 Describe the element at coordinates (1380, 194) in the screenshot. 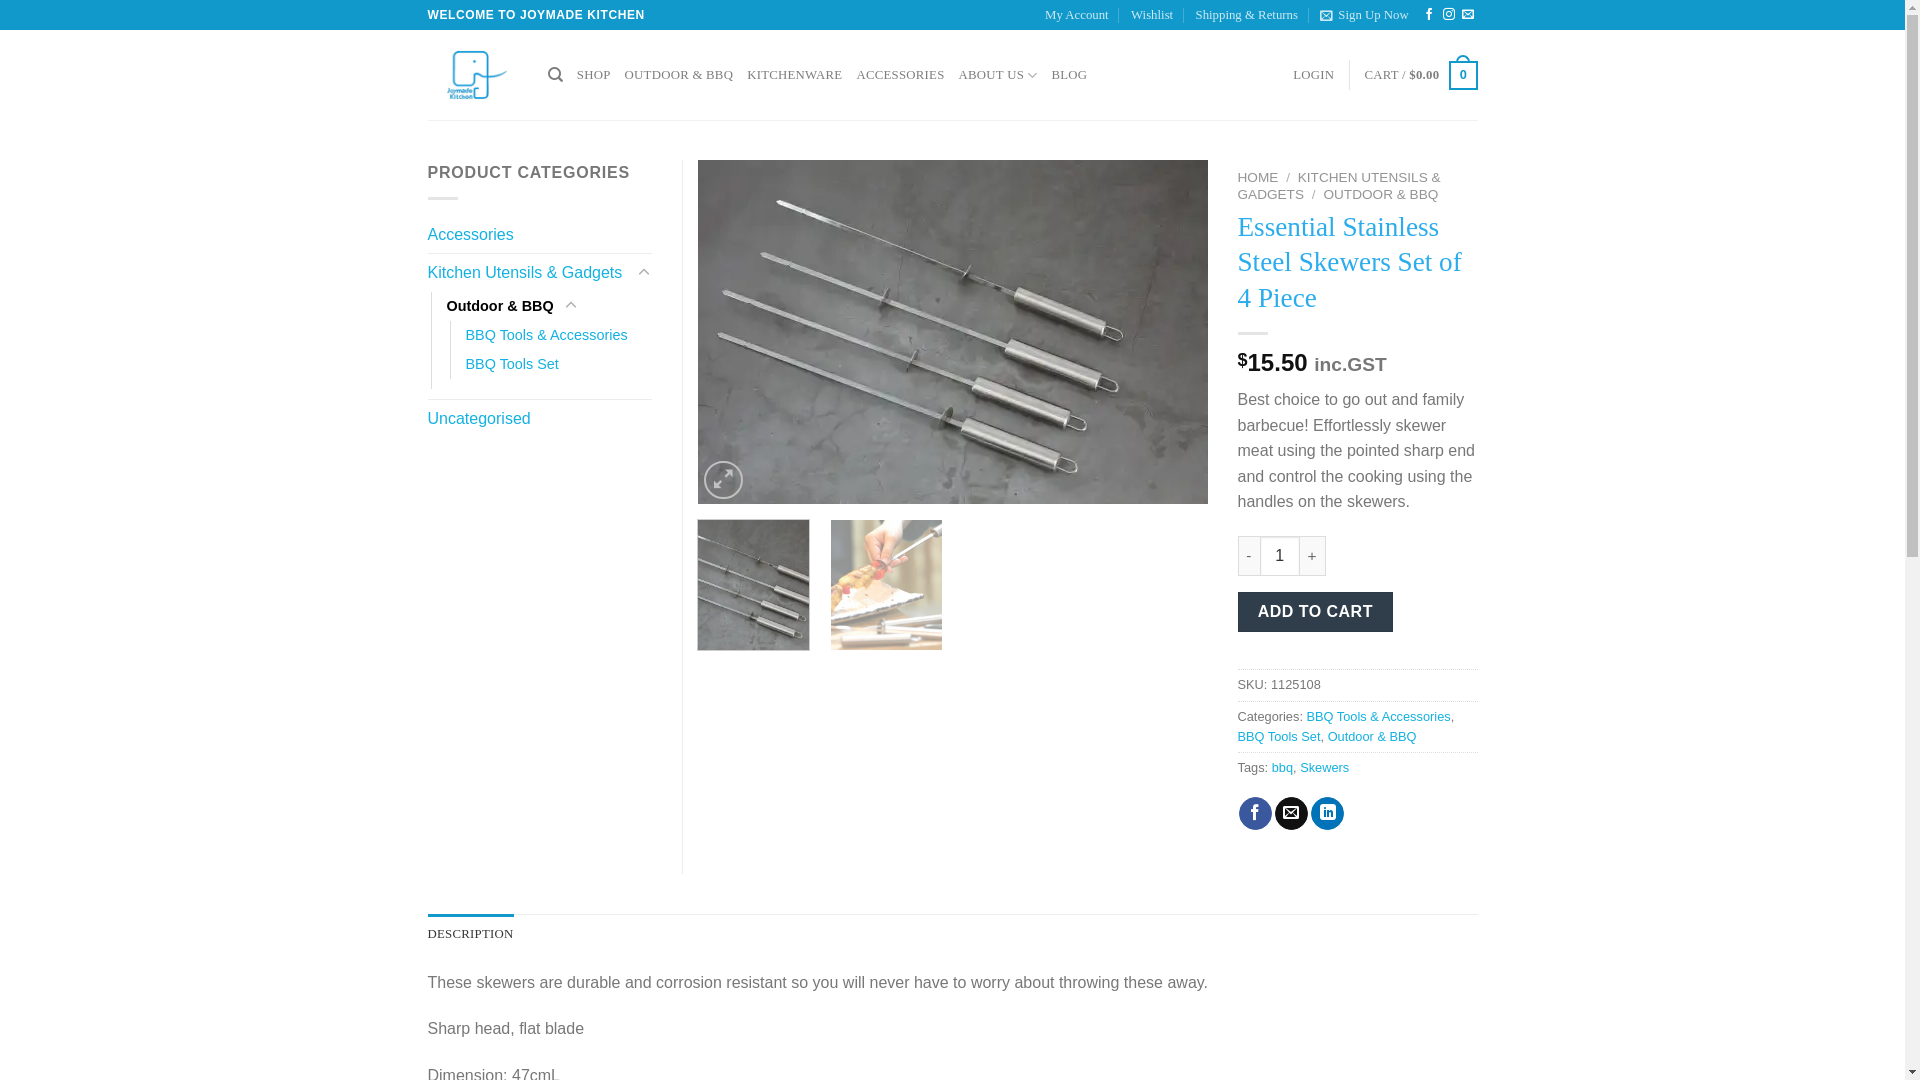

I see `OUTDOOR & BBQ` at that location.